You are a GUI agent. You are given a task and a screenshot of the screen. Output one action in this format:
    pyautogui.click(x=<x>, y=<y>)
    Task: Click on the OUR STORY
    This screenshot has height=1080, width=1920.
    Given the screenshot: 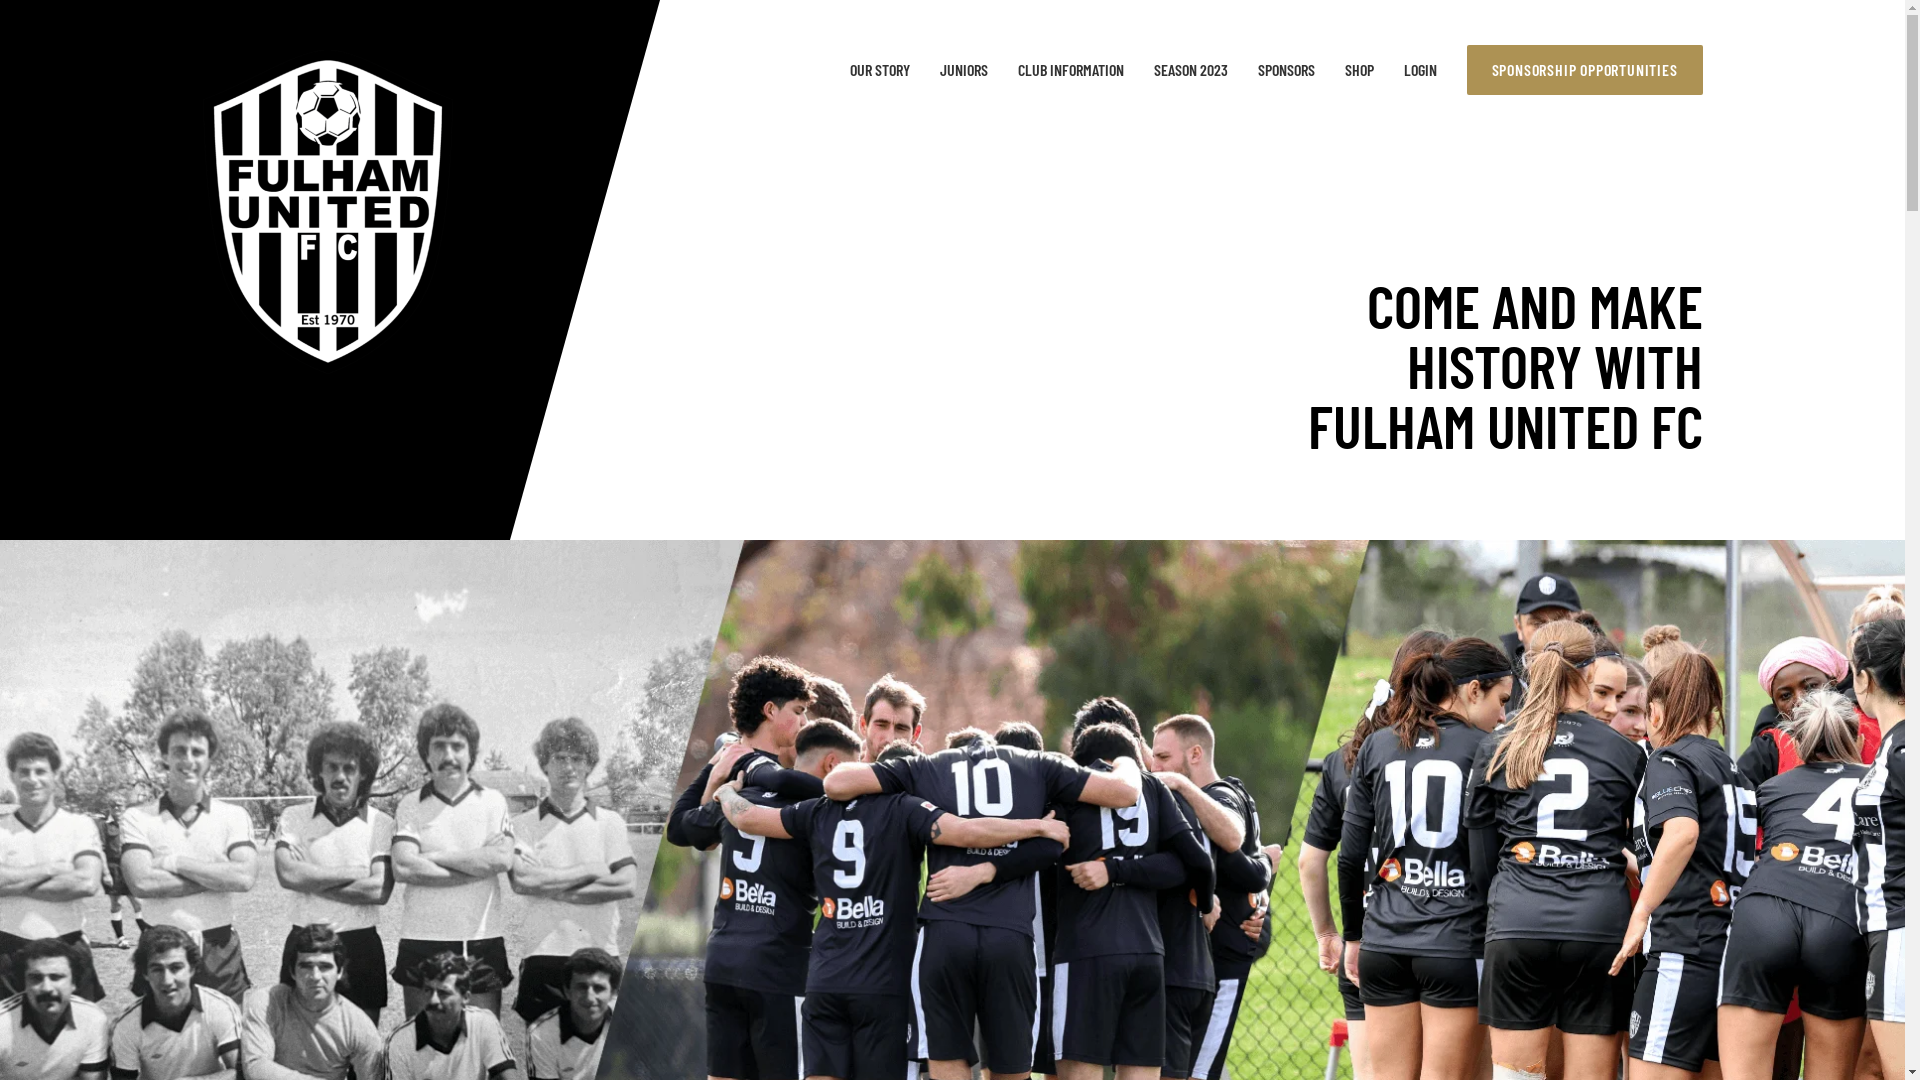 What is the action you would take?
    pyautogui.click(x=880, y=70)
    